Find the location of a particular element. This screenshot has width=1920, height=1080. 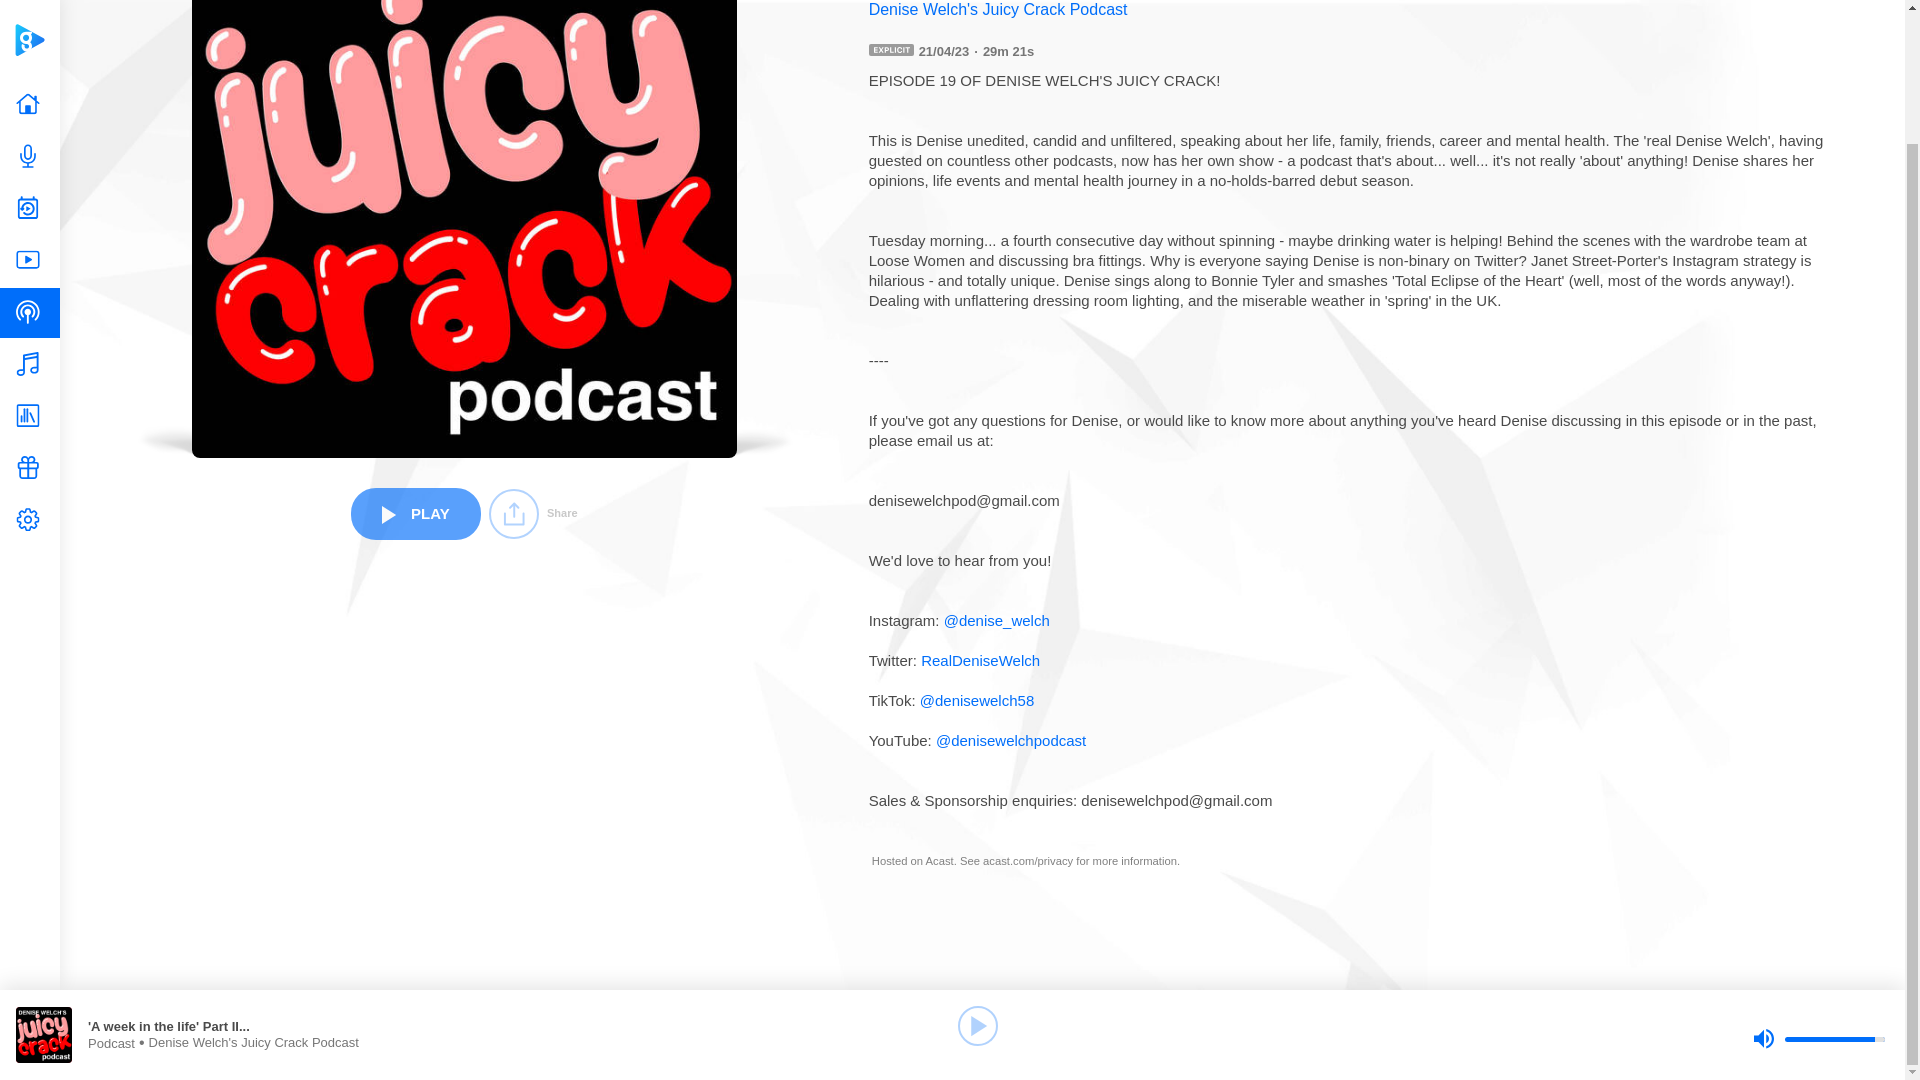

Share is located at coordinates (533, 514).